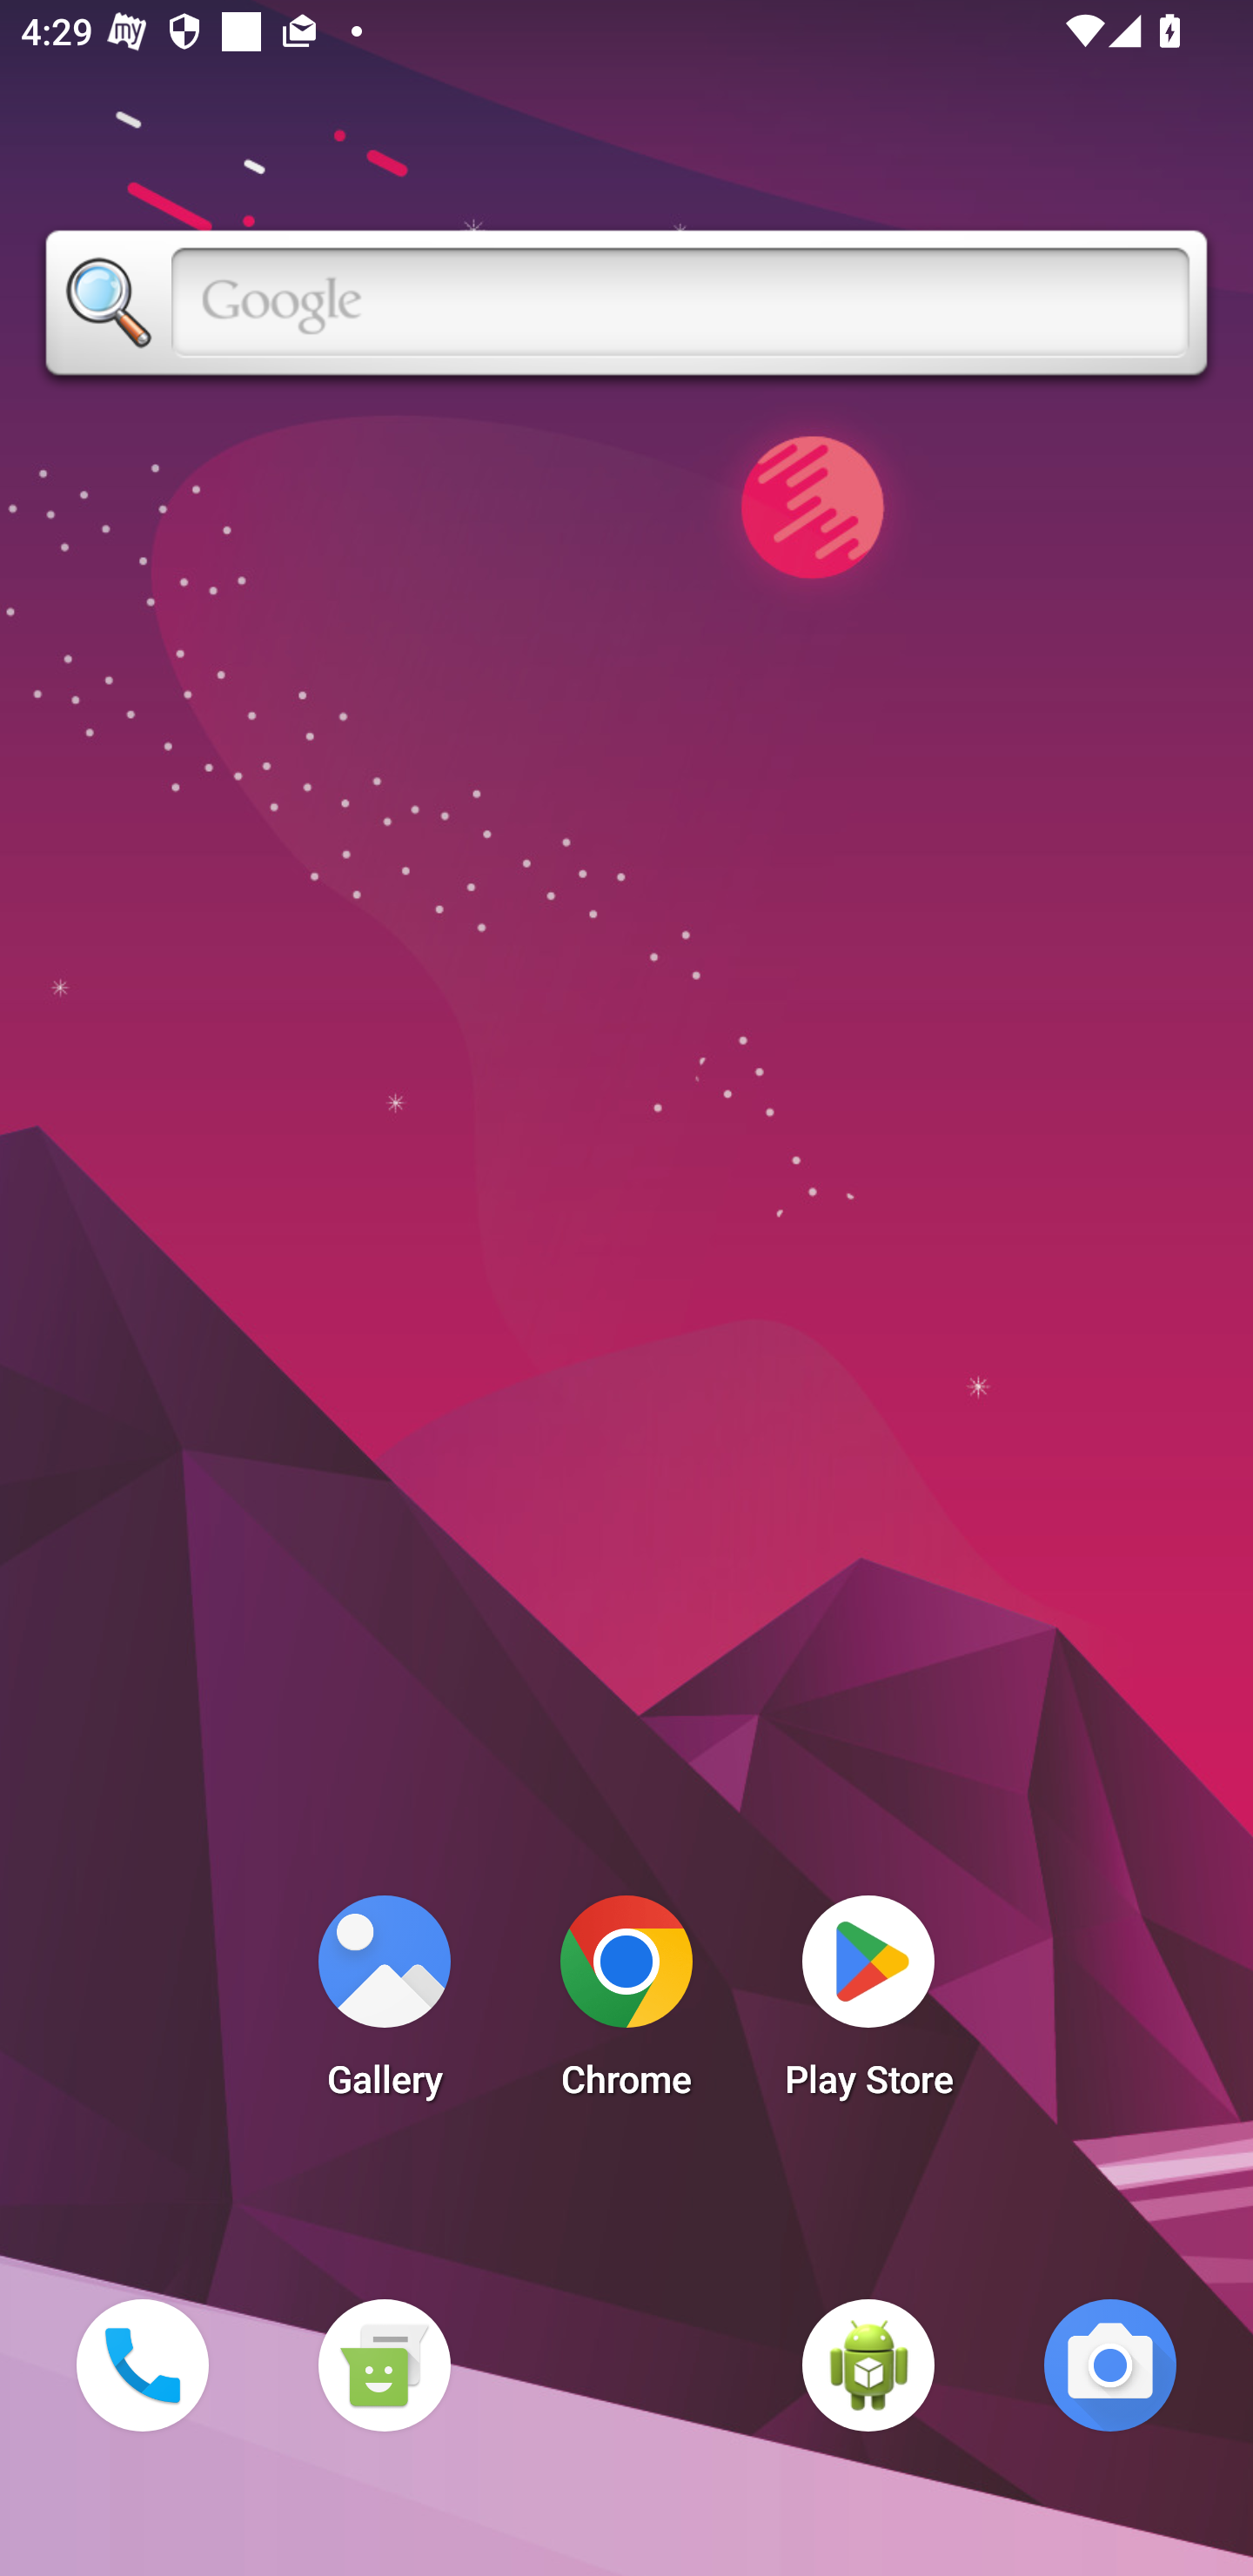 The height and width of the screenshot is (2576, 1253). What do you see at coordinates (626, 2005) in the screenshot?
I see `Chrome` at bounding box center [626, 2005].